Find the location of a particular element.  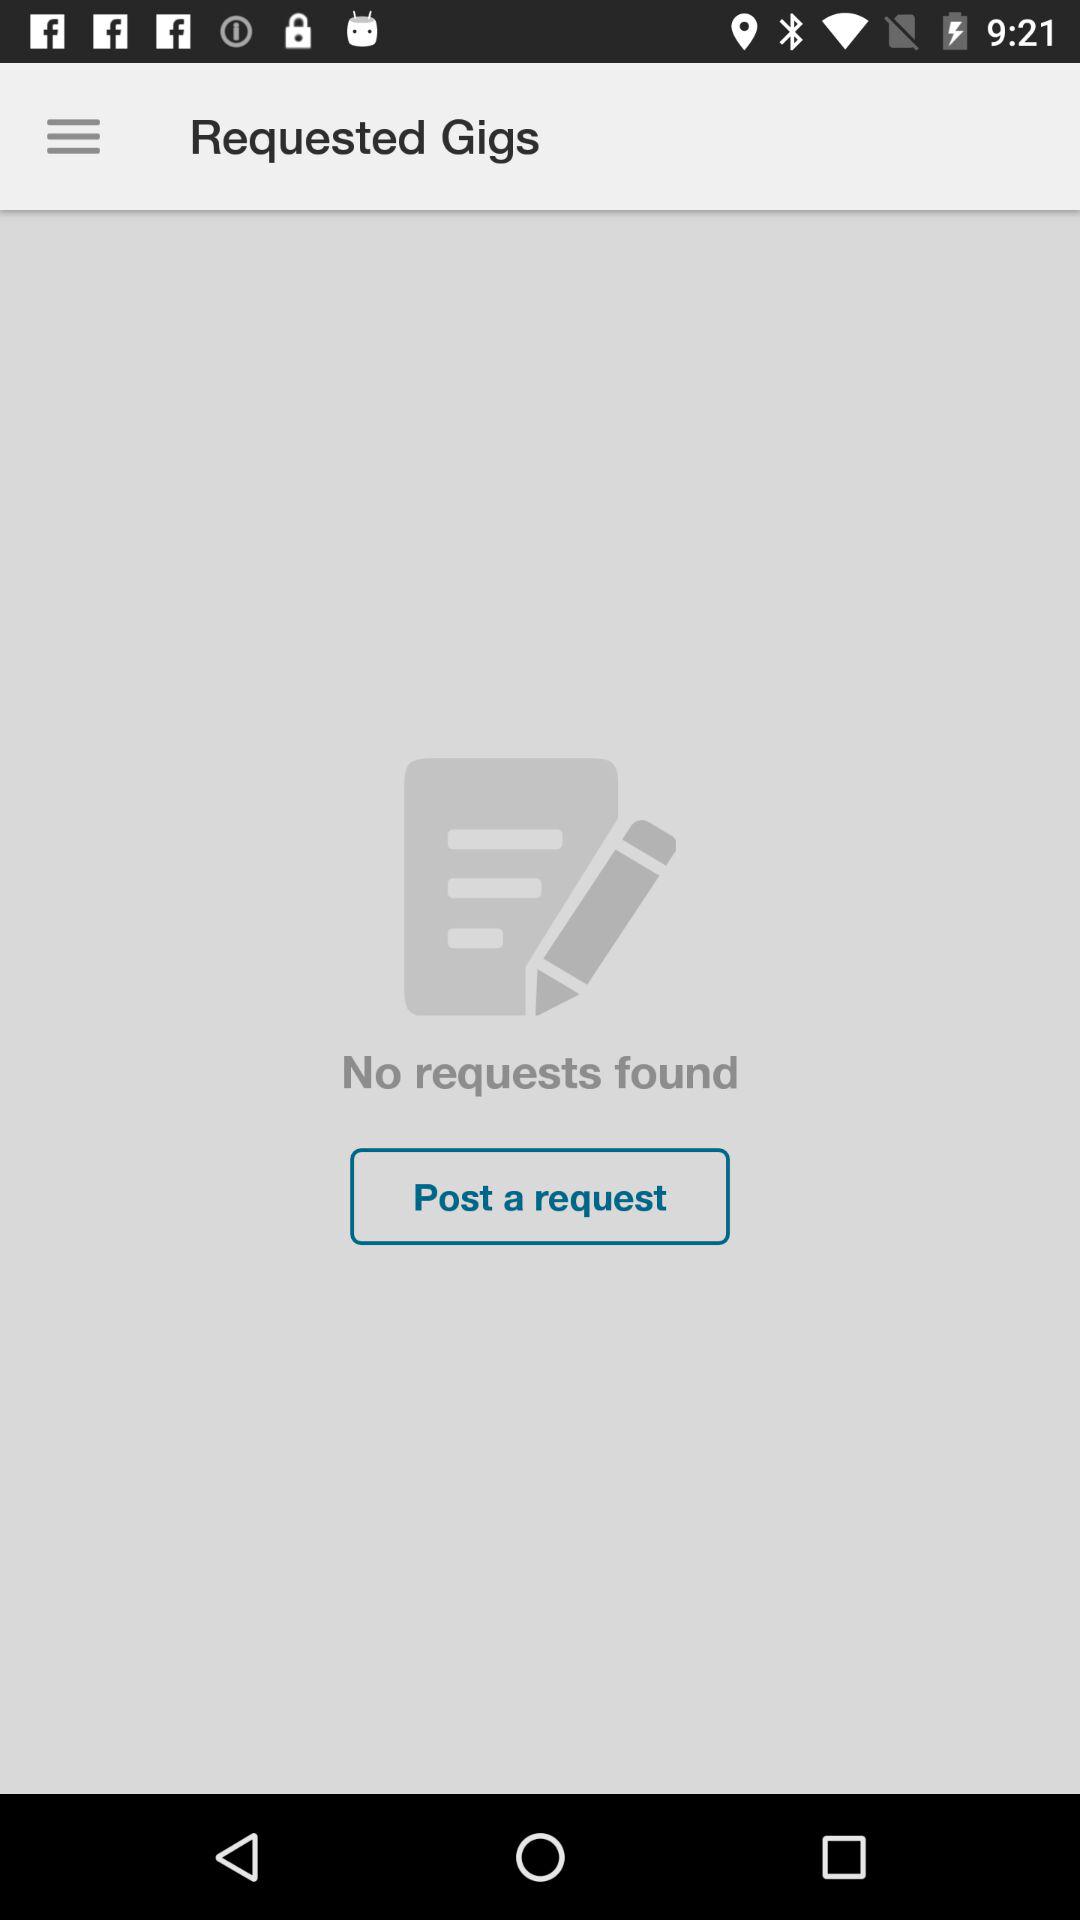

select the icon below no requests found is located at coordinates (540, 1196).